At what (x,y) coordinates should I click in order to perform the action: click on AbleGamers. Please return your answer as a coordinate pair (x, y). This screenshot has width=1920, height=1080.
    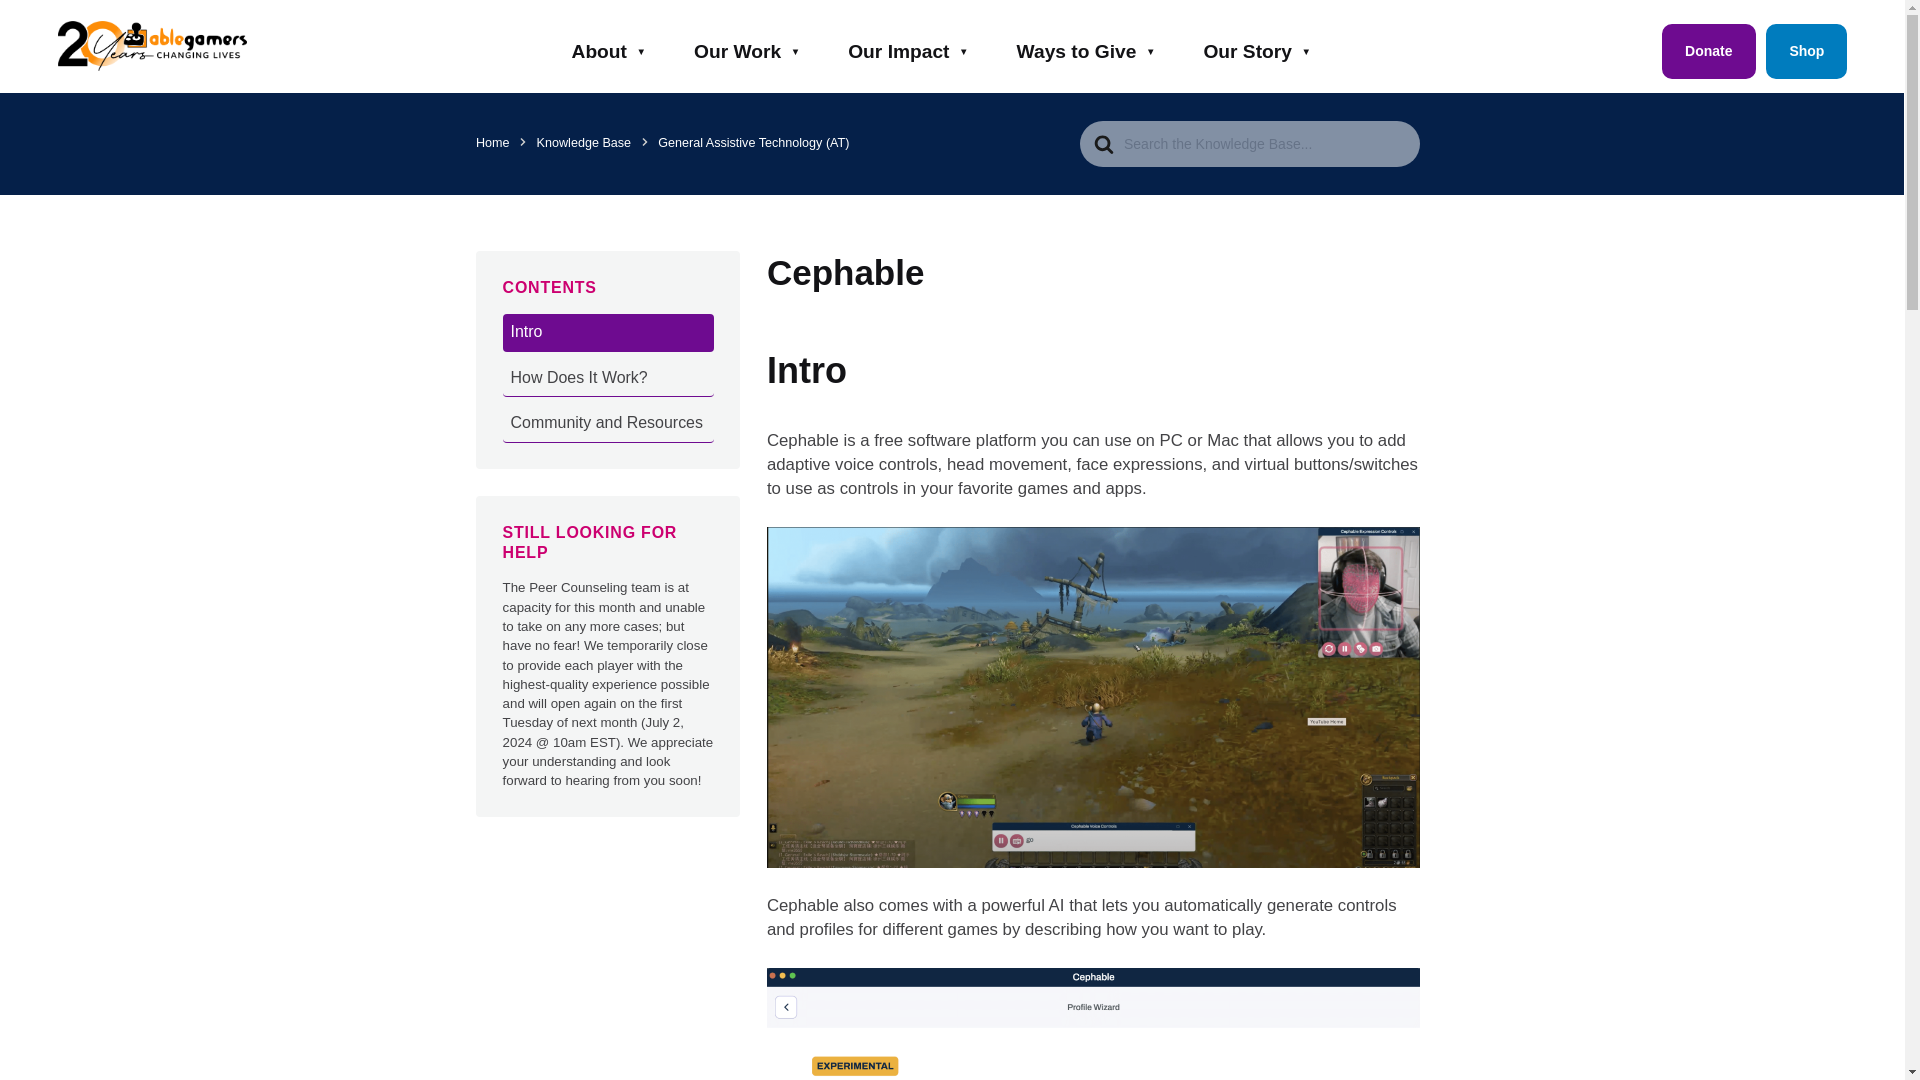
    Looking at the image, I should click on (138, 46).